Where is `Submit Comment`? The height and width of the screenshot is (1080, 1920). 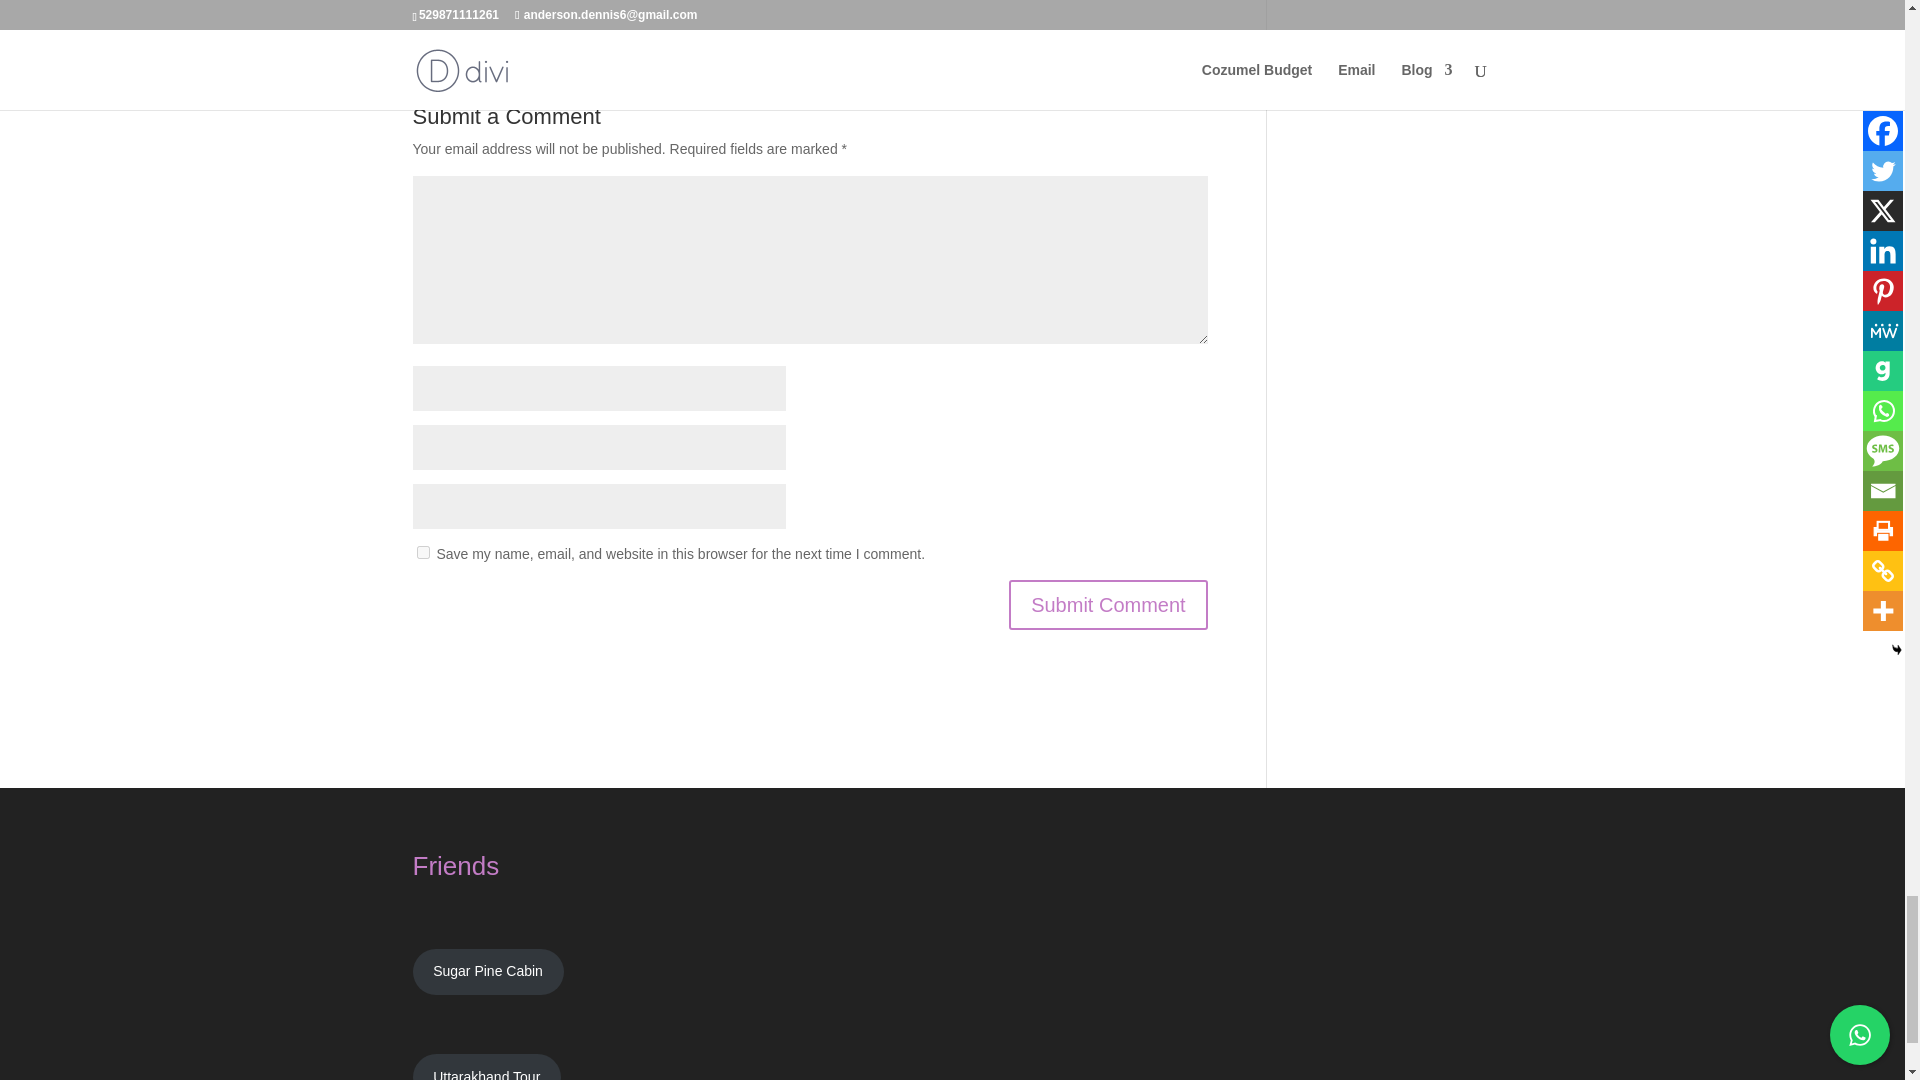
Submit Comment is located at coordinates (1108, 604).